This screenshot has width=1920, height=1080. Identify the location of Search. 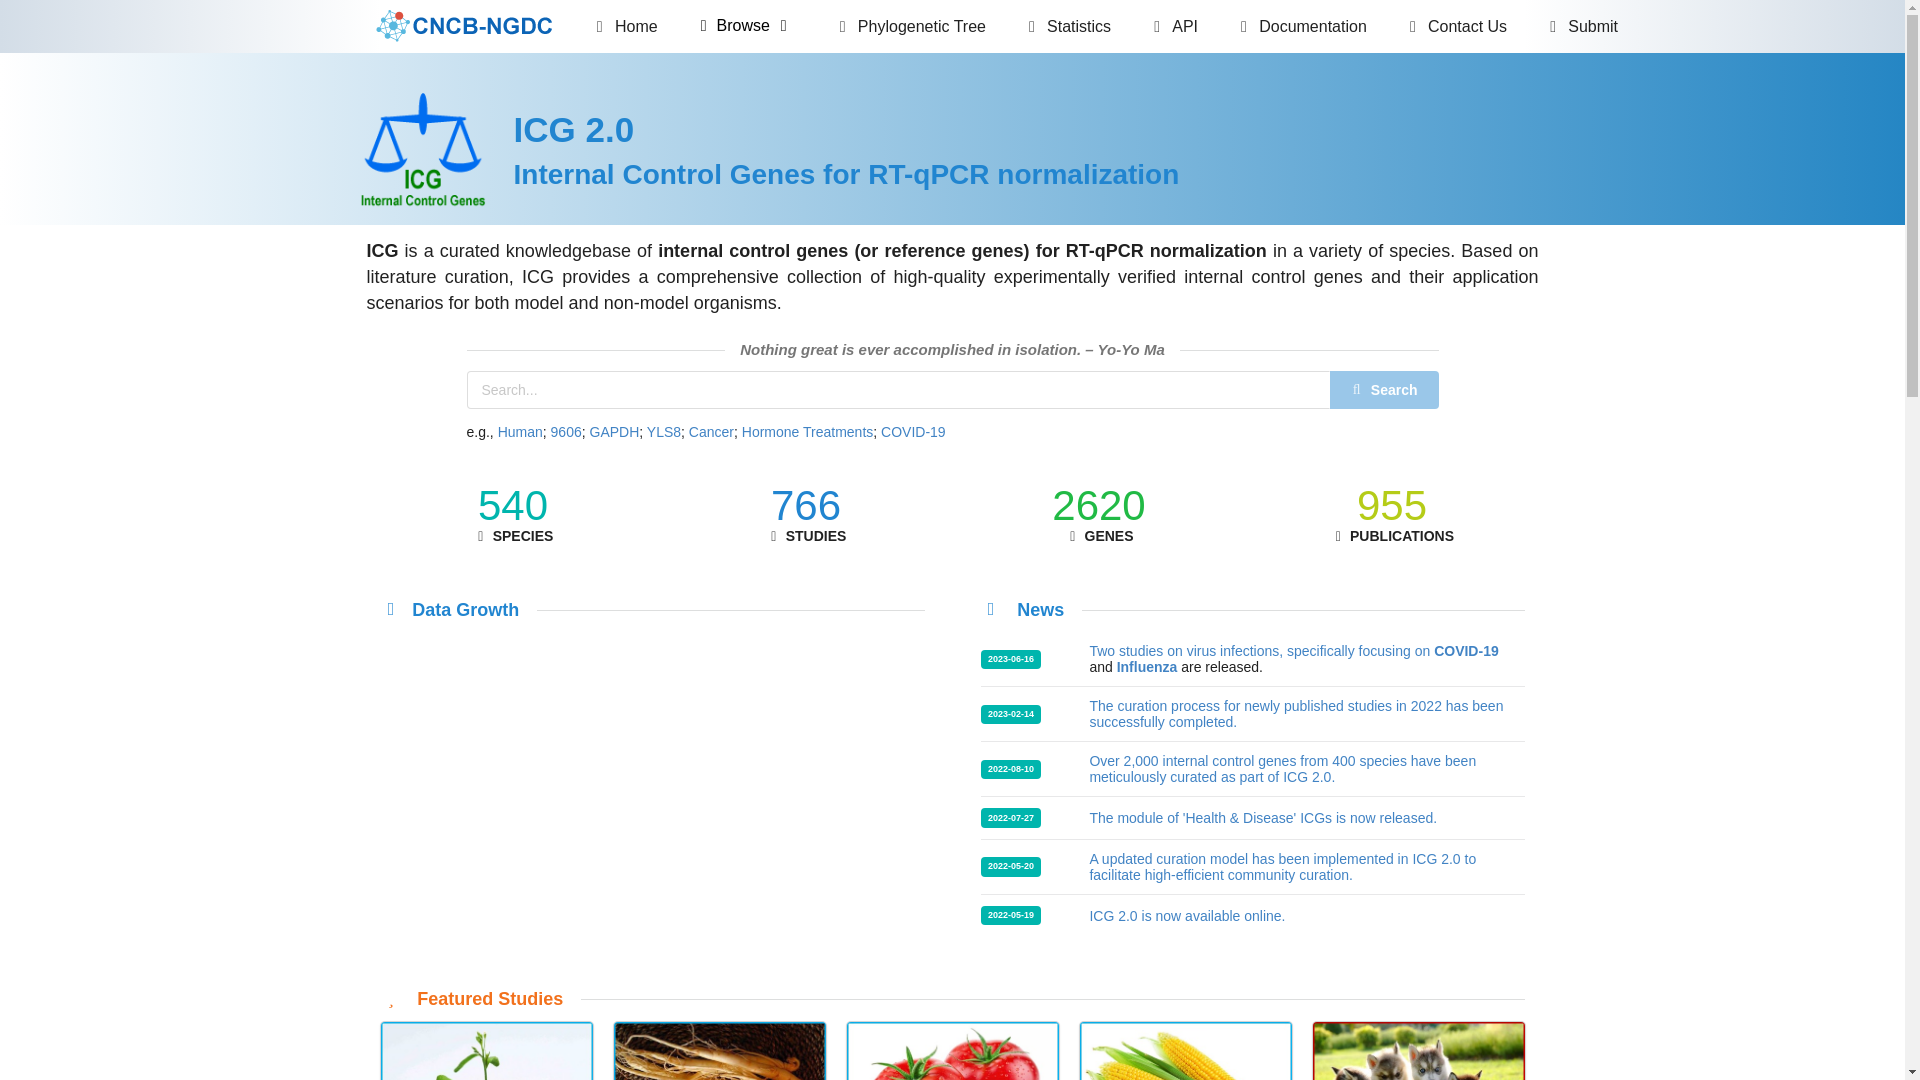
(1384, 390).